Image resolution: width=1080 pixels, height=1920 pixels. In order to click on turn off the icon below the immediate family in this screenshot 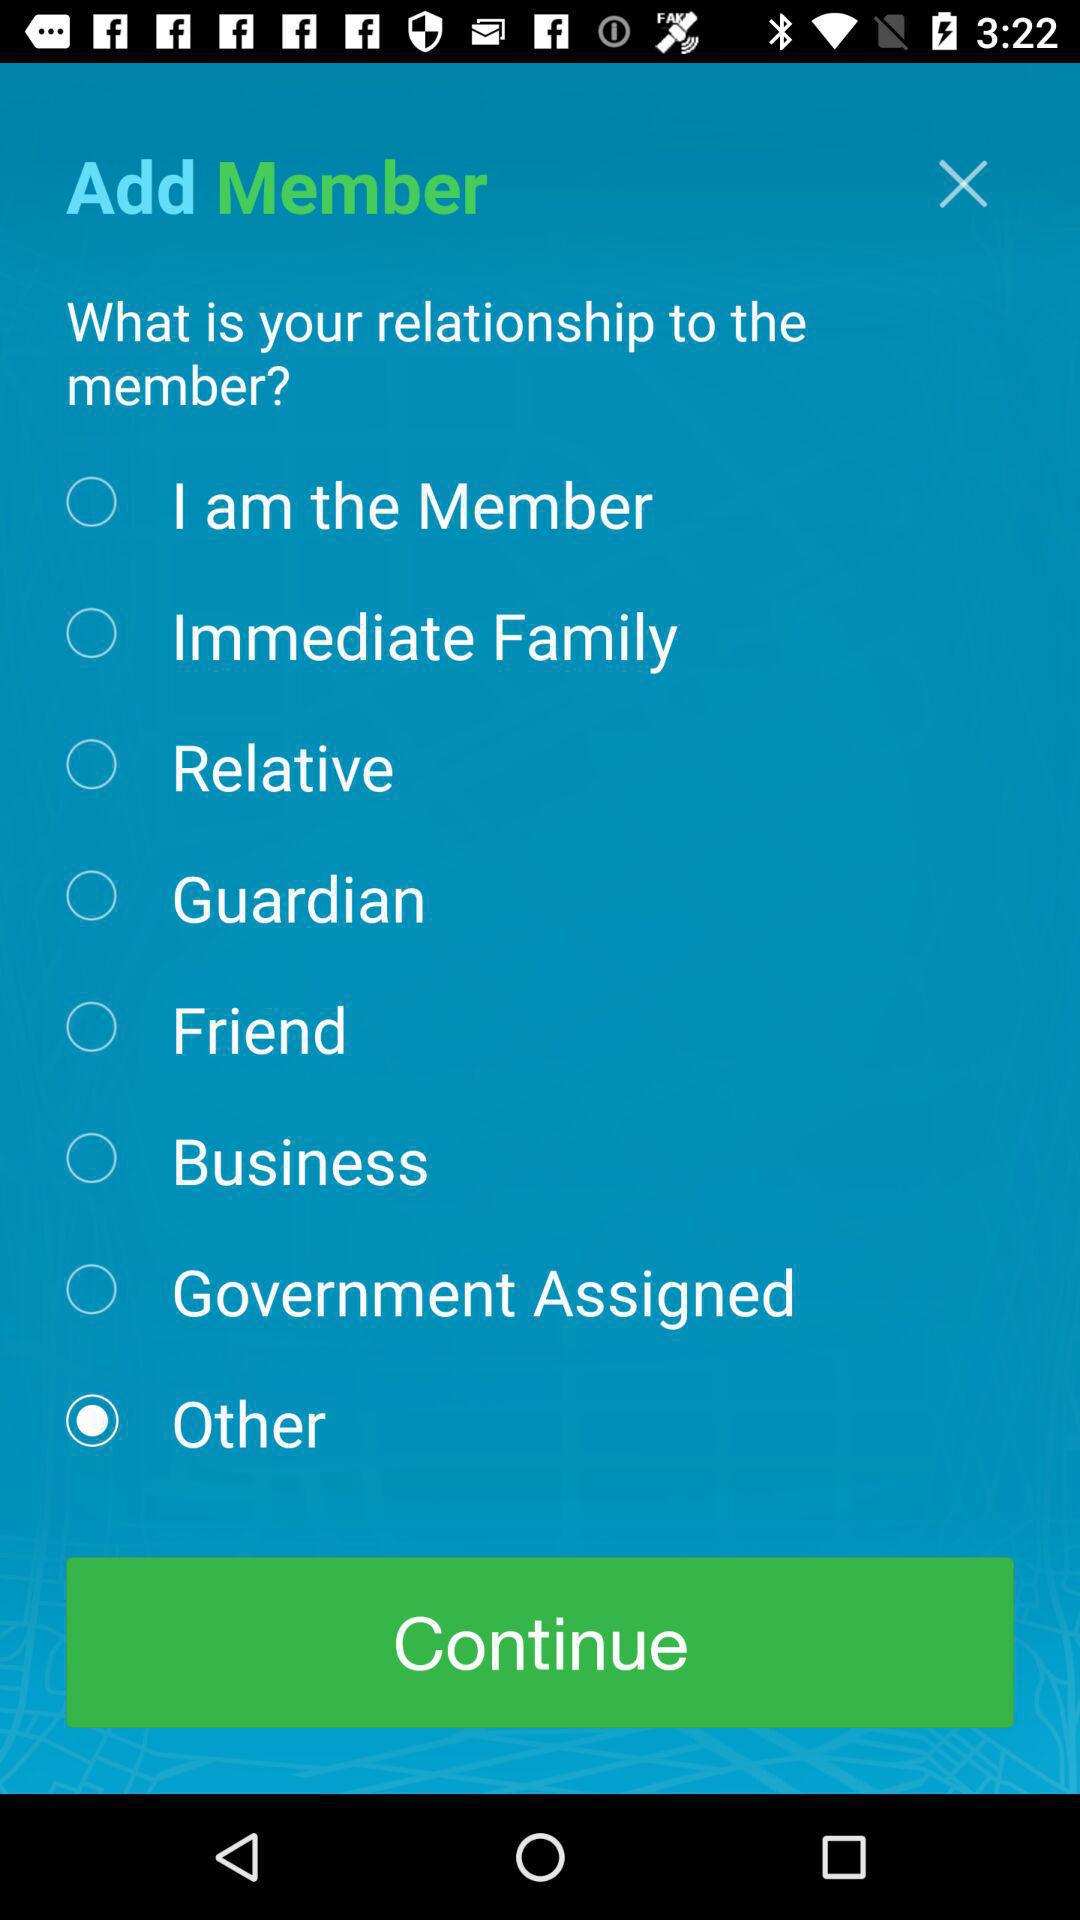, I will do `click(282, 764)`.